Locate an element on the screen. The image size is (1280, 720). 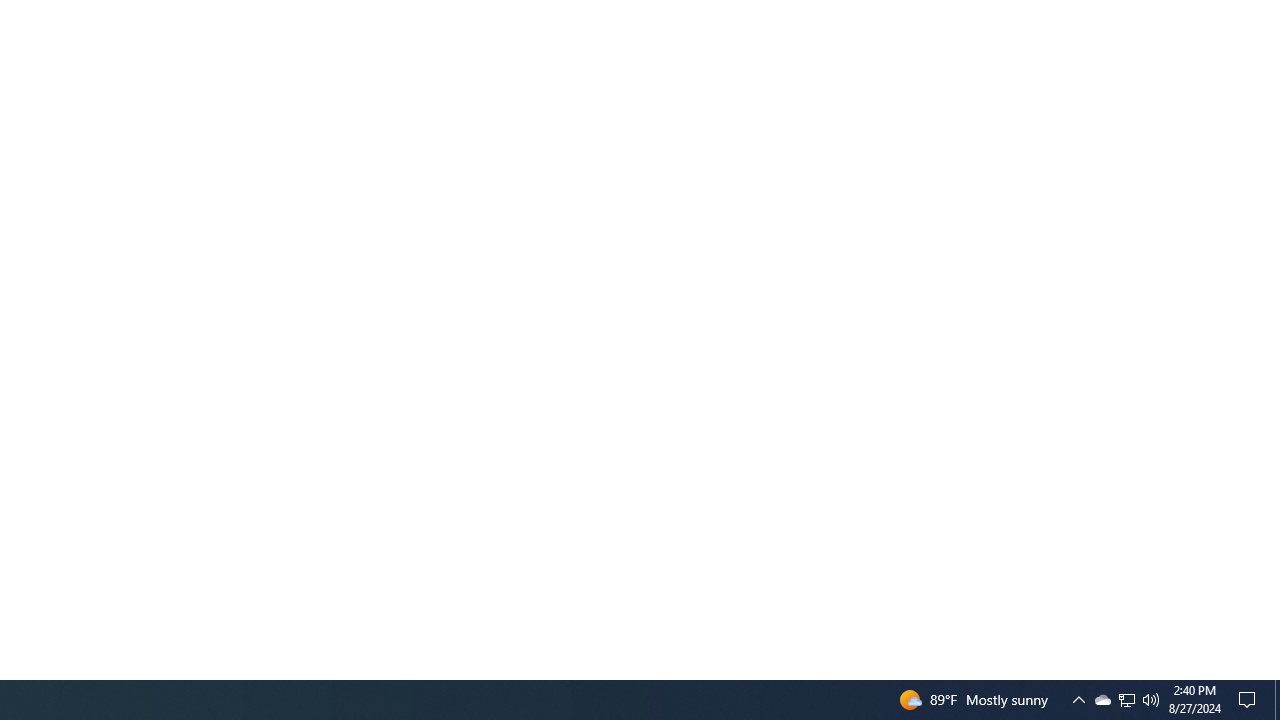
Q2790: 100% is located at coordinates (1126, 700).